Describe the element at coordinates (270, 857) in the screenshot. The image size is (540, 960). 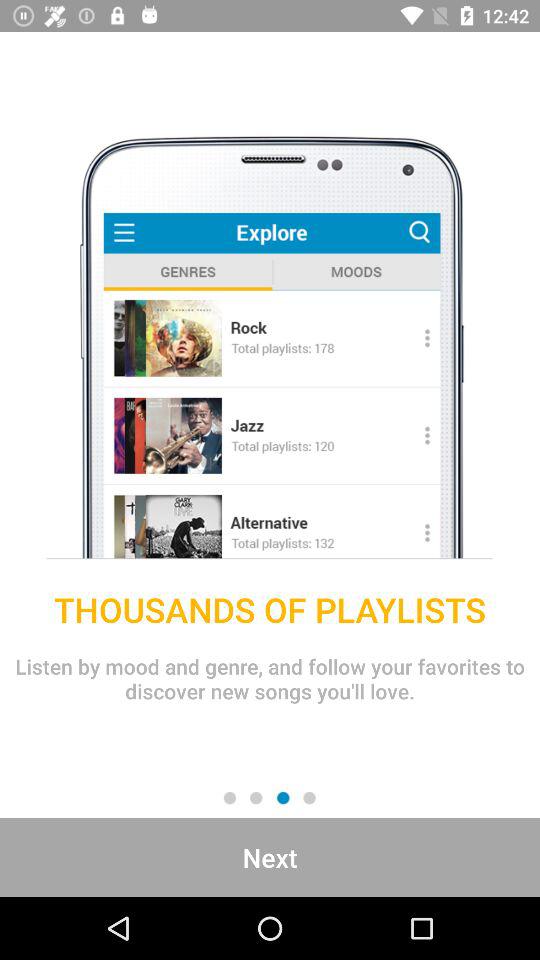
I see `flip until the next app` at that location.